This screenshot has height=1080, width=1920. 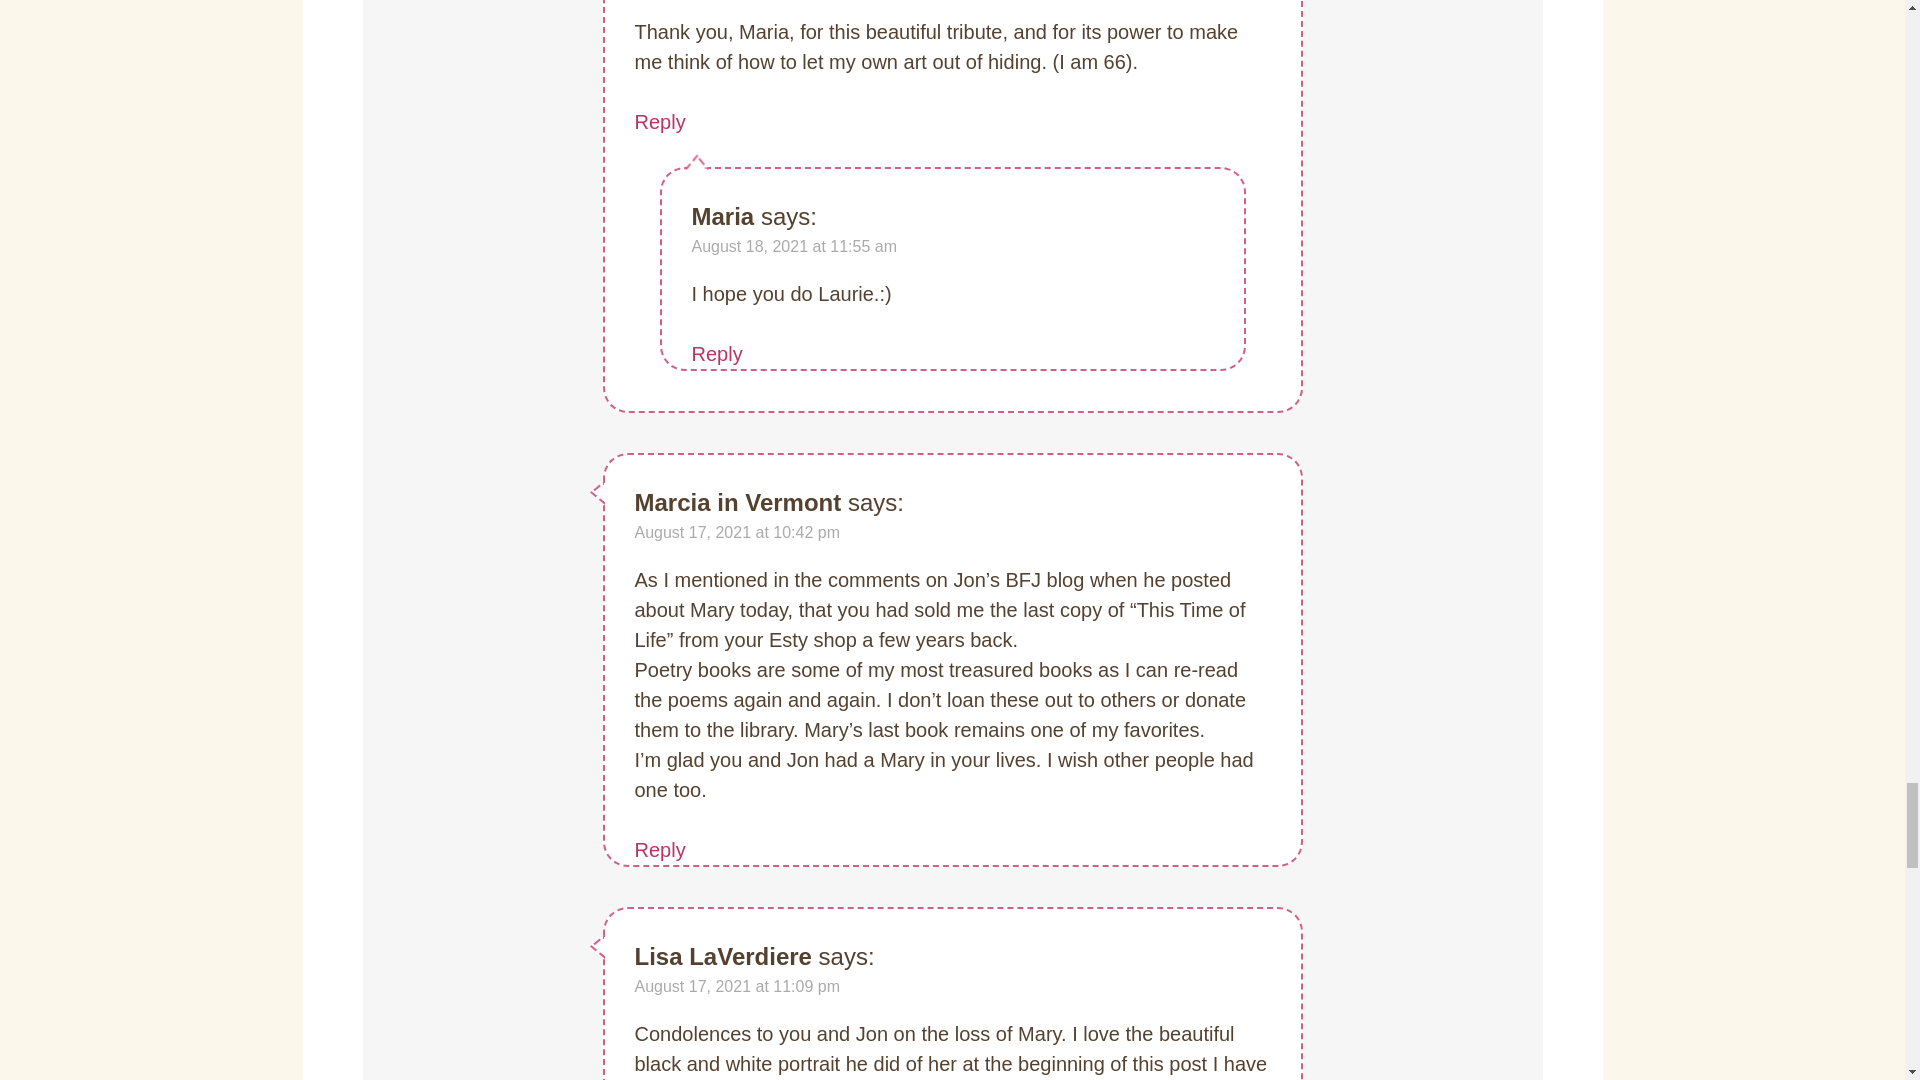 What do you see at coordinates (659, 122) in the screenshot?
I see `Reply` at bounding box center [659, 122].